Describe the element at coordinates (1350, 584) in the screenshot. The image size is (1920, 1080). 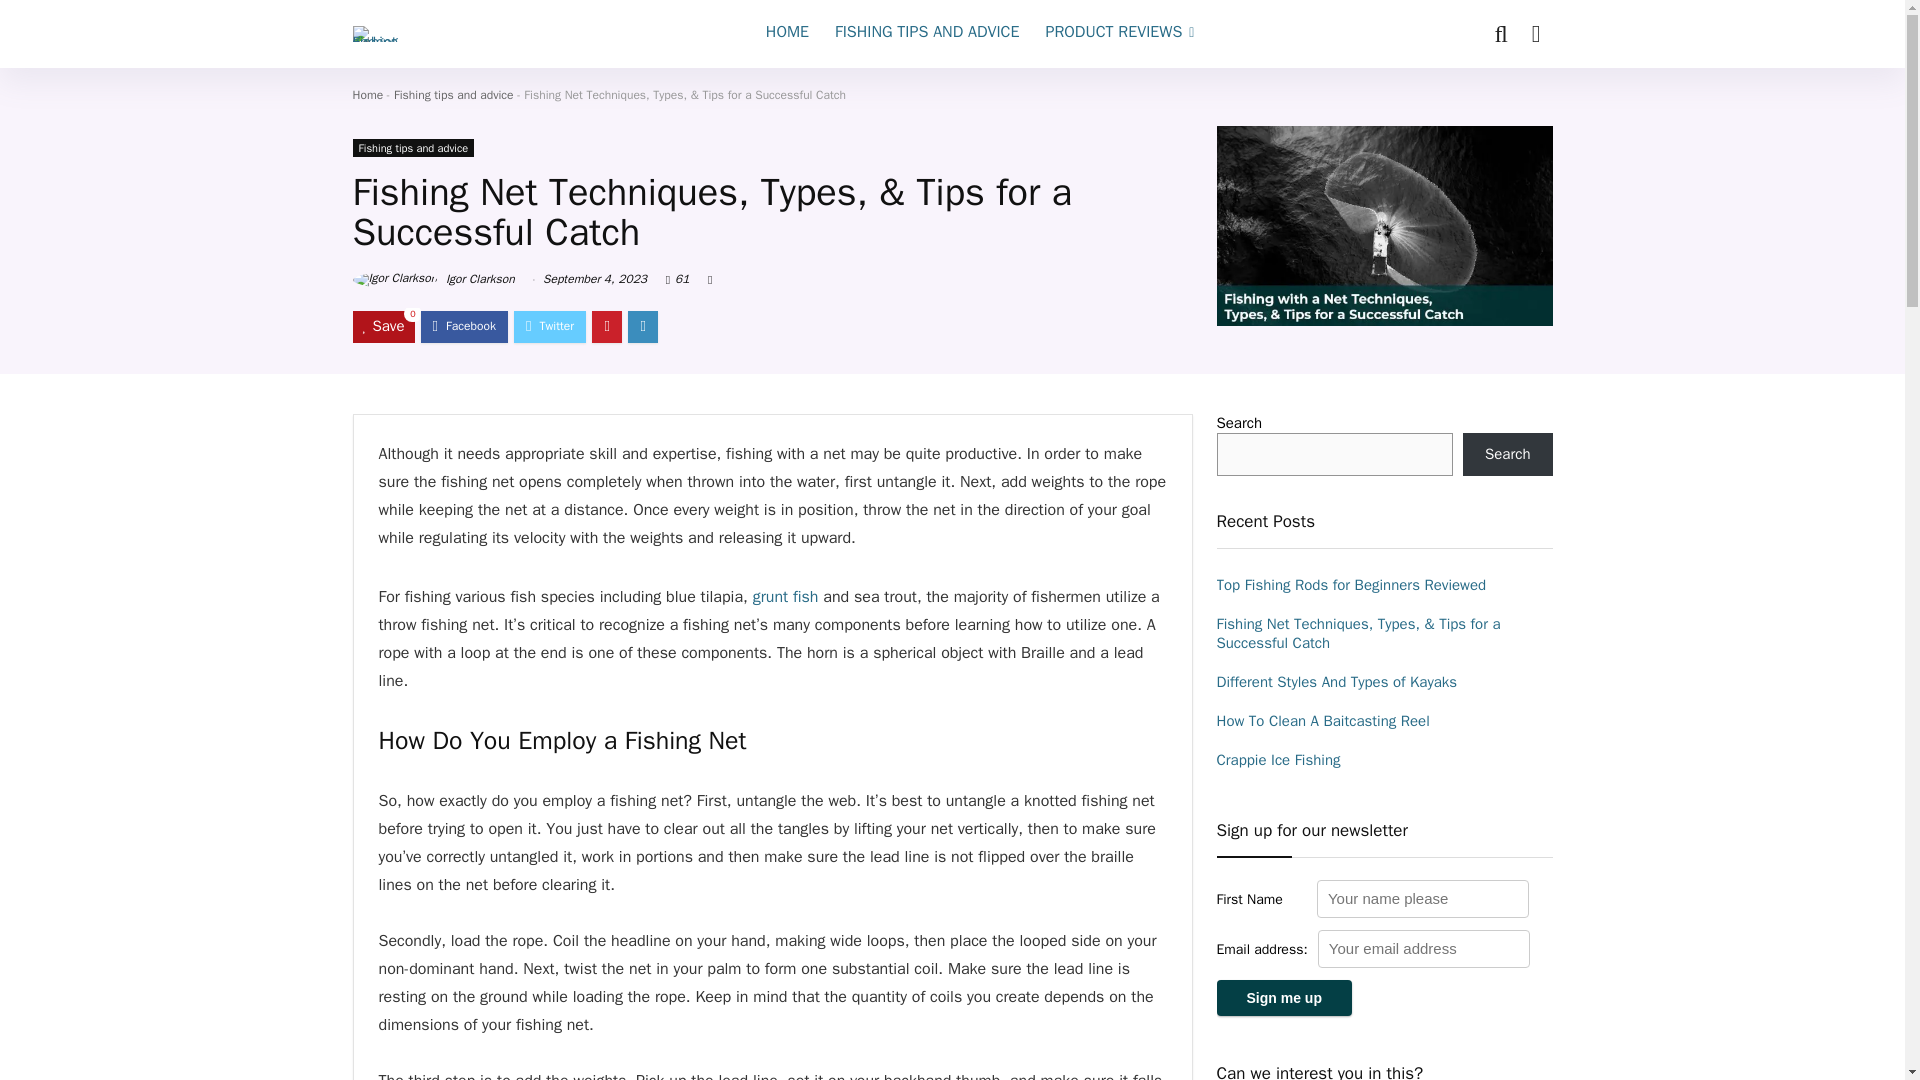
I see `Top Fishing Rods for Beginners Reviewed` at that location.